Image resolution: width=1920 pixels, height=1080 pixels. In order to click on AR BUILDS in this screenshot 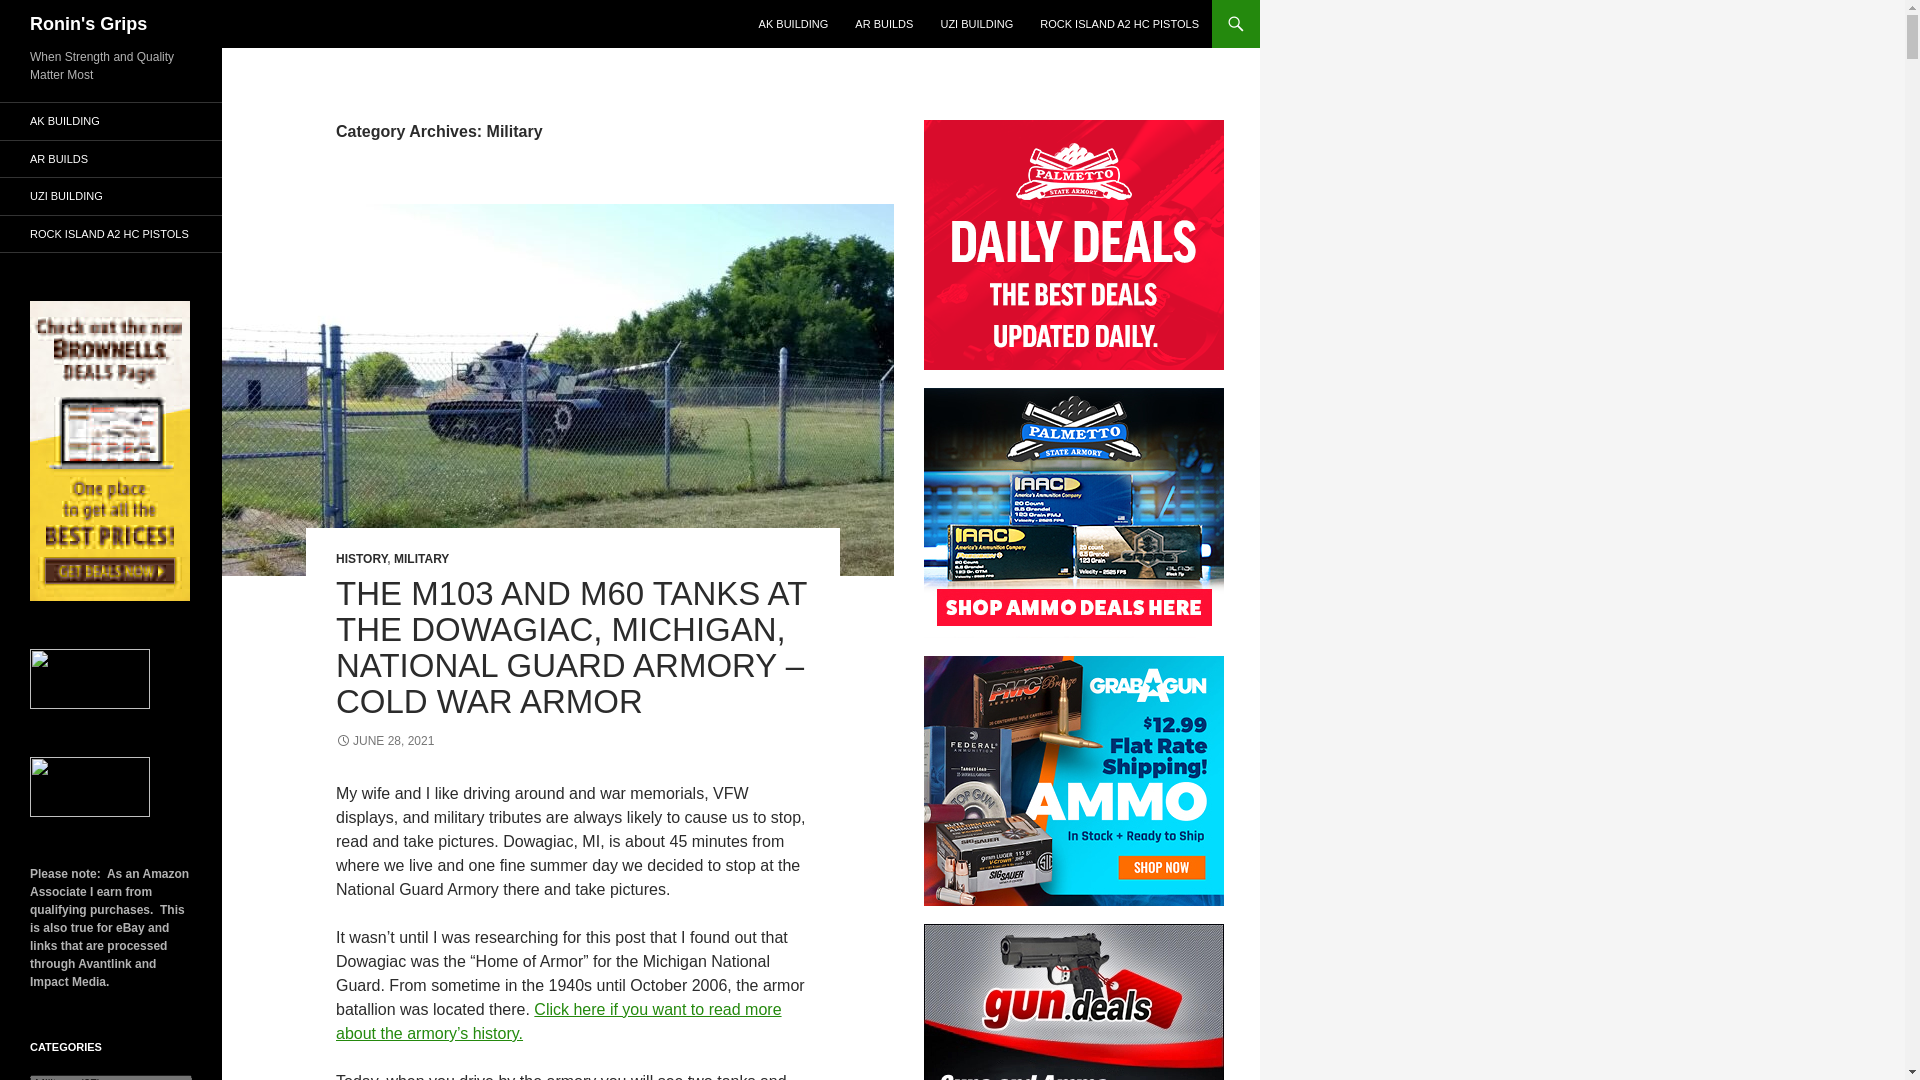, I will do `click(884, 24)`.